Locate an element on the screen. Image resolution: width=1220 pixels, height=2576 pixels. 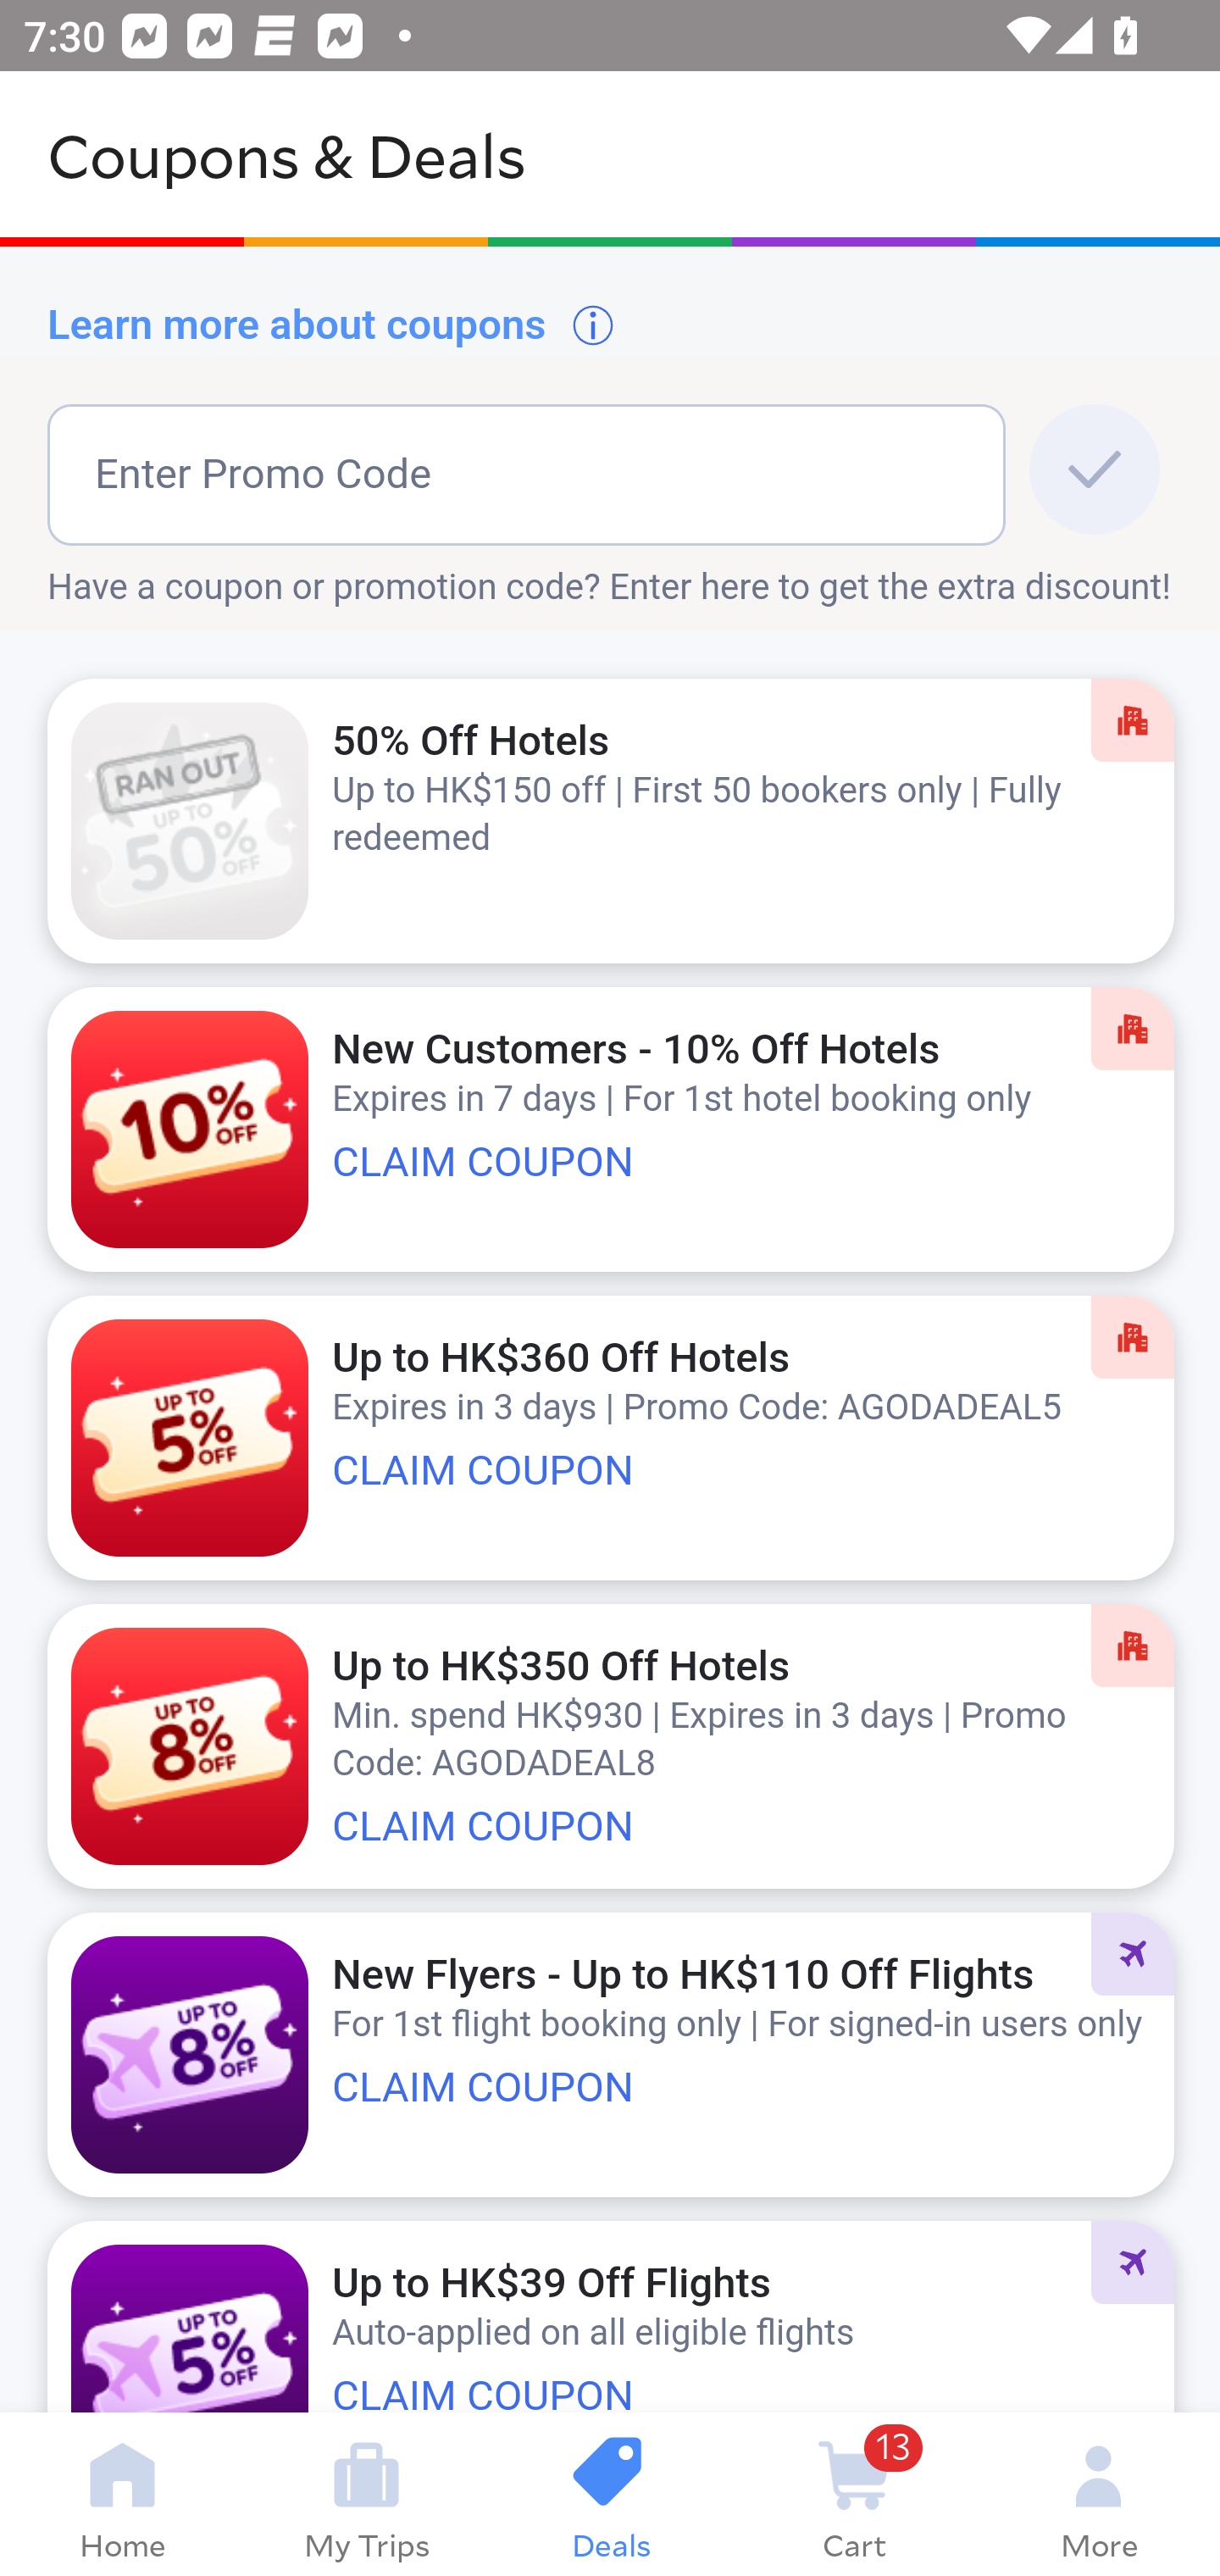
Deals is located at coordinates (610, 2495).